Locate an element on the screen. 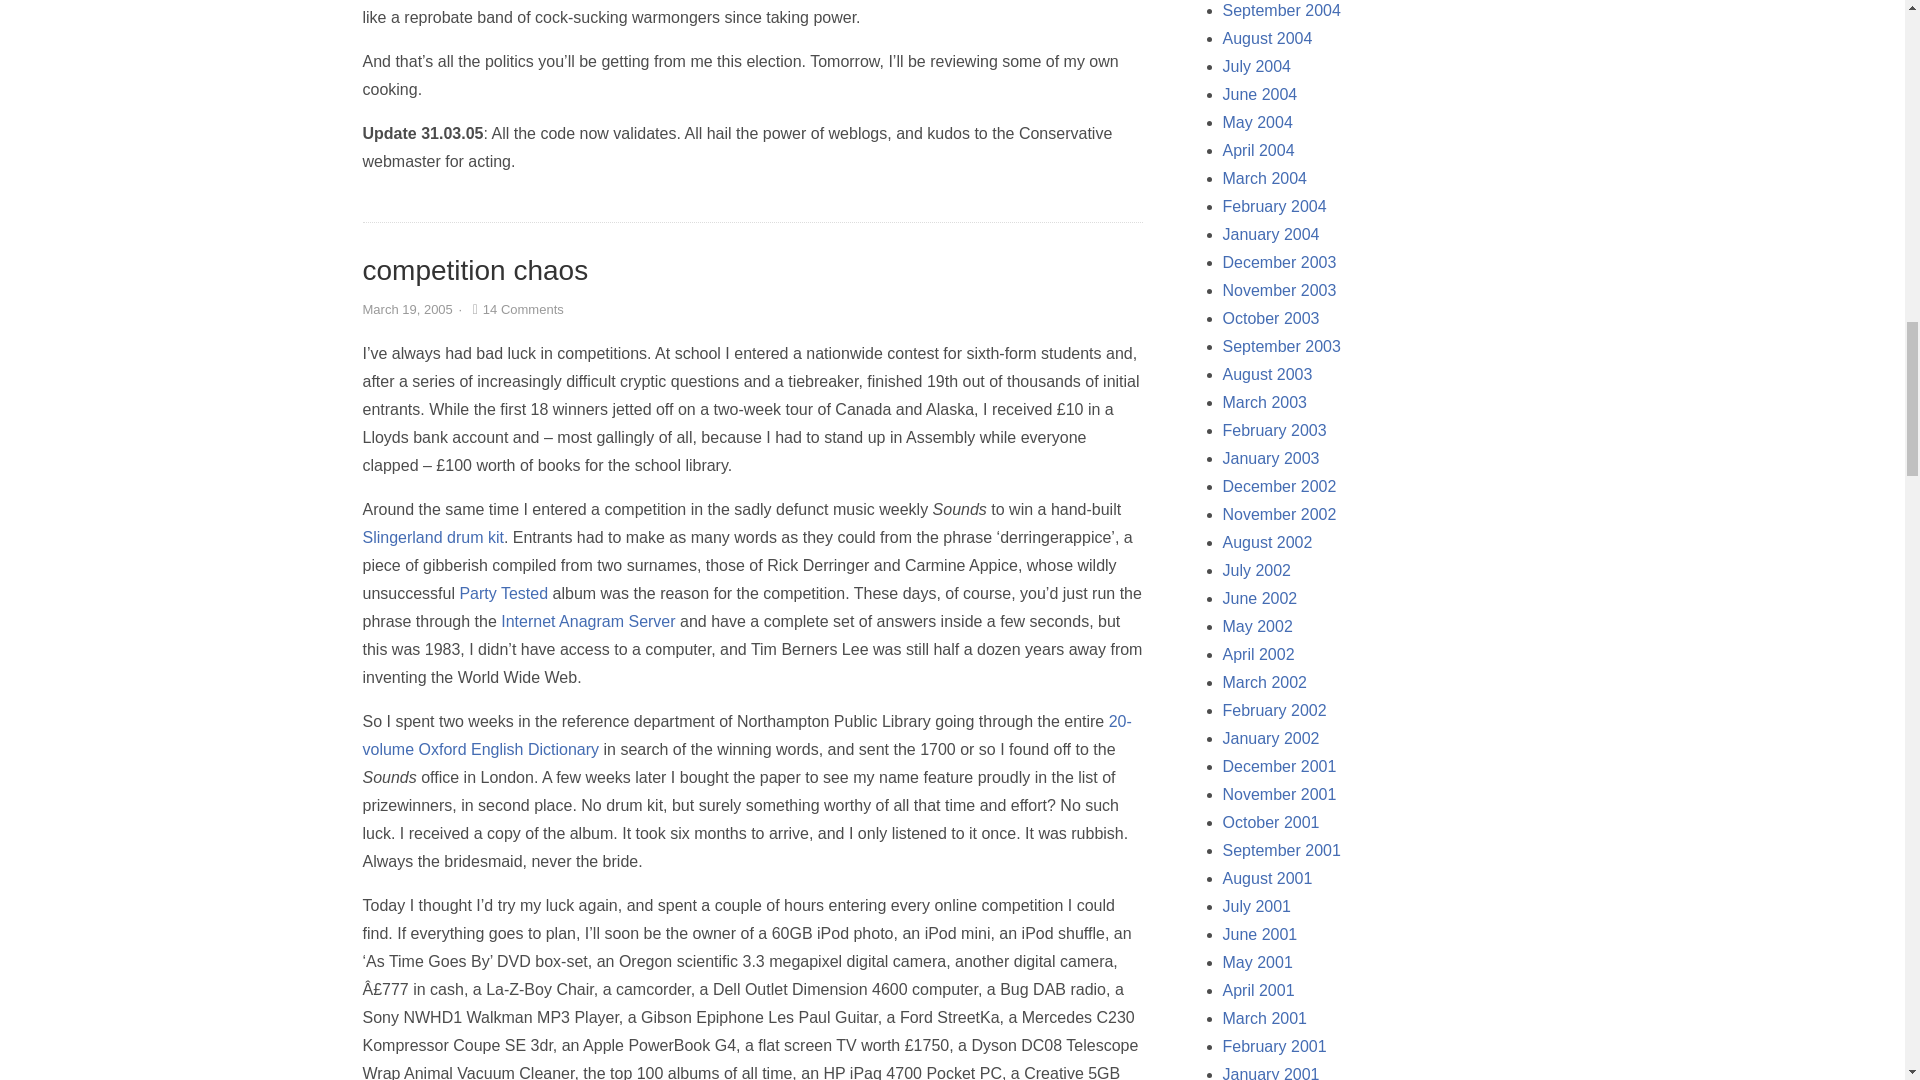 The width and height of the screenshot is (1920, 1080). Permanent Link to competition chaos is located at coordinates (474, 270).